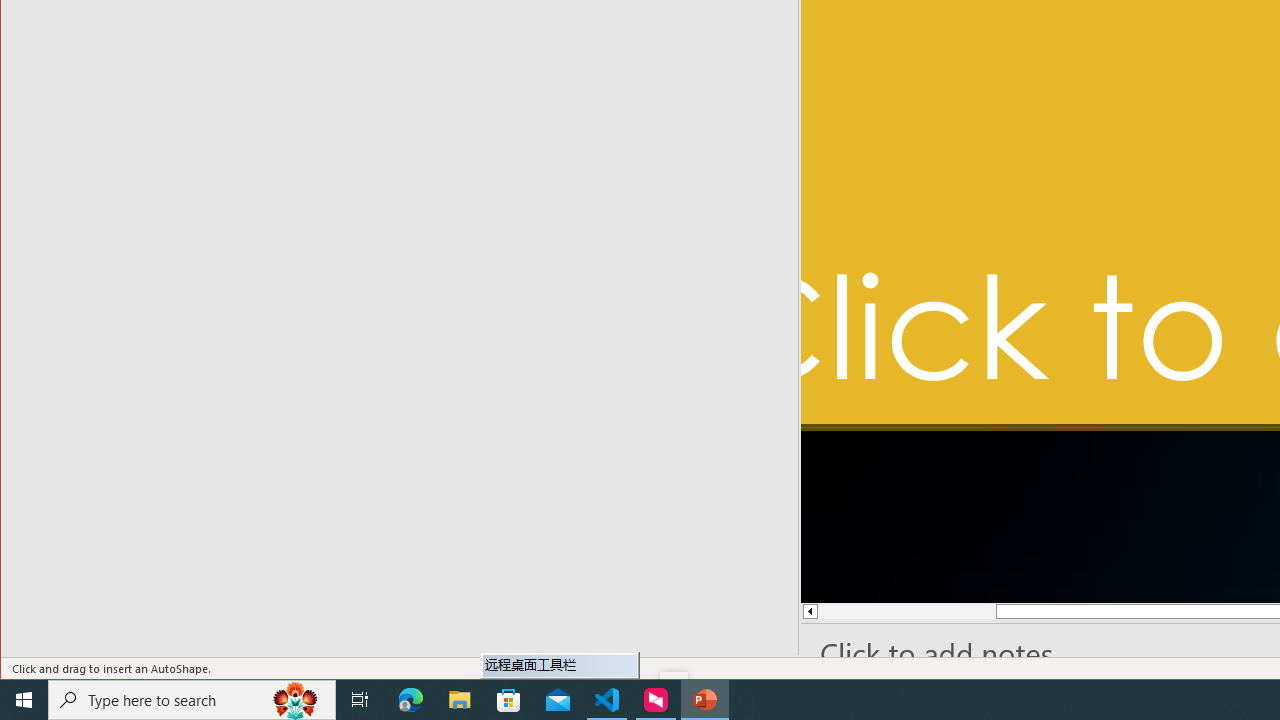 This screenshot has width=1280, height=720. I want to click on File Explorer, so click(460, 700).